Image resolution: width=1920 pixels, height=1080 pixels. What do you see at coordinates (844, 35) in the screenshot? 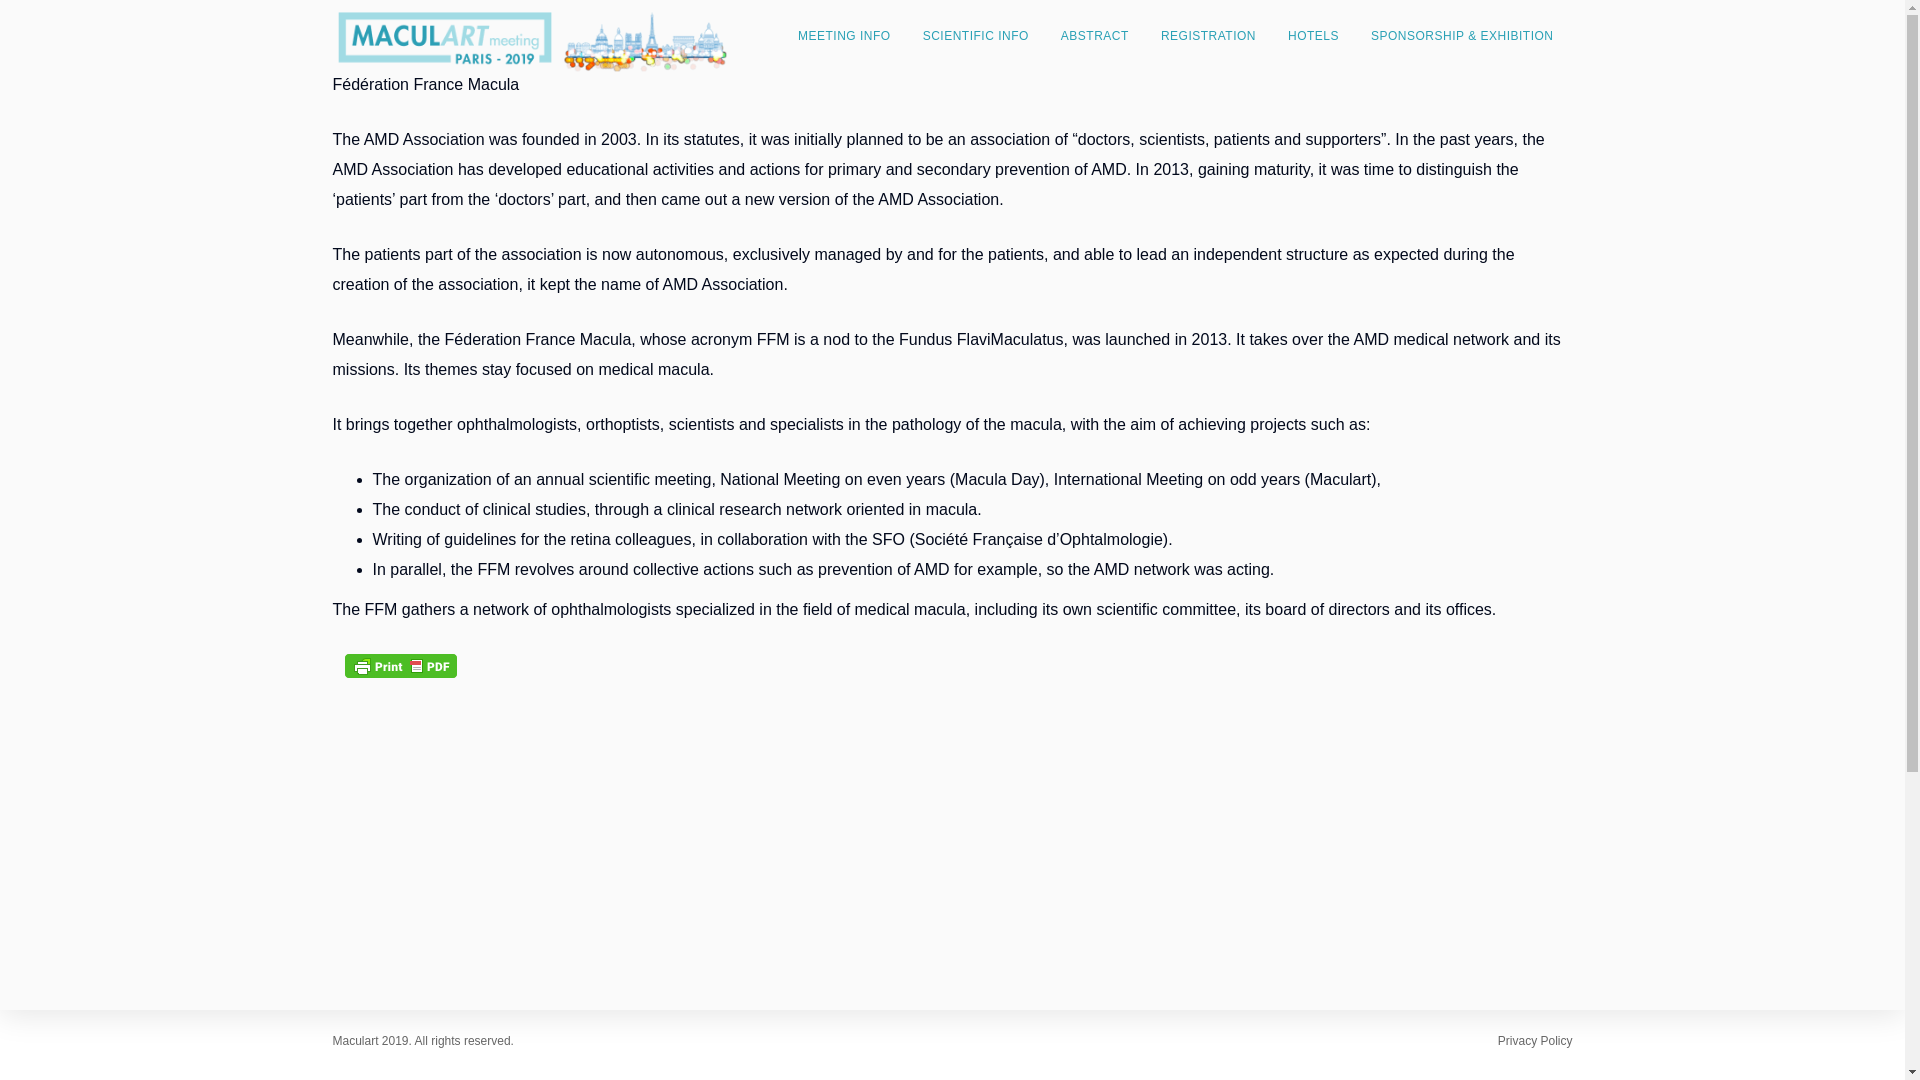
I see `Meeting Info` at bounding box center [844, 35].